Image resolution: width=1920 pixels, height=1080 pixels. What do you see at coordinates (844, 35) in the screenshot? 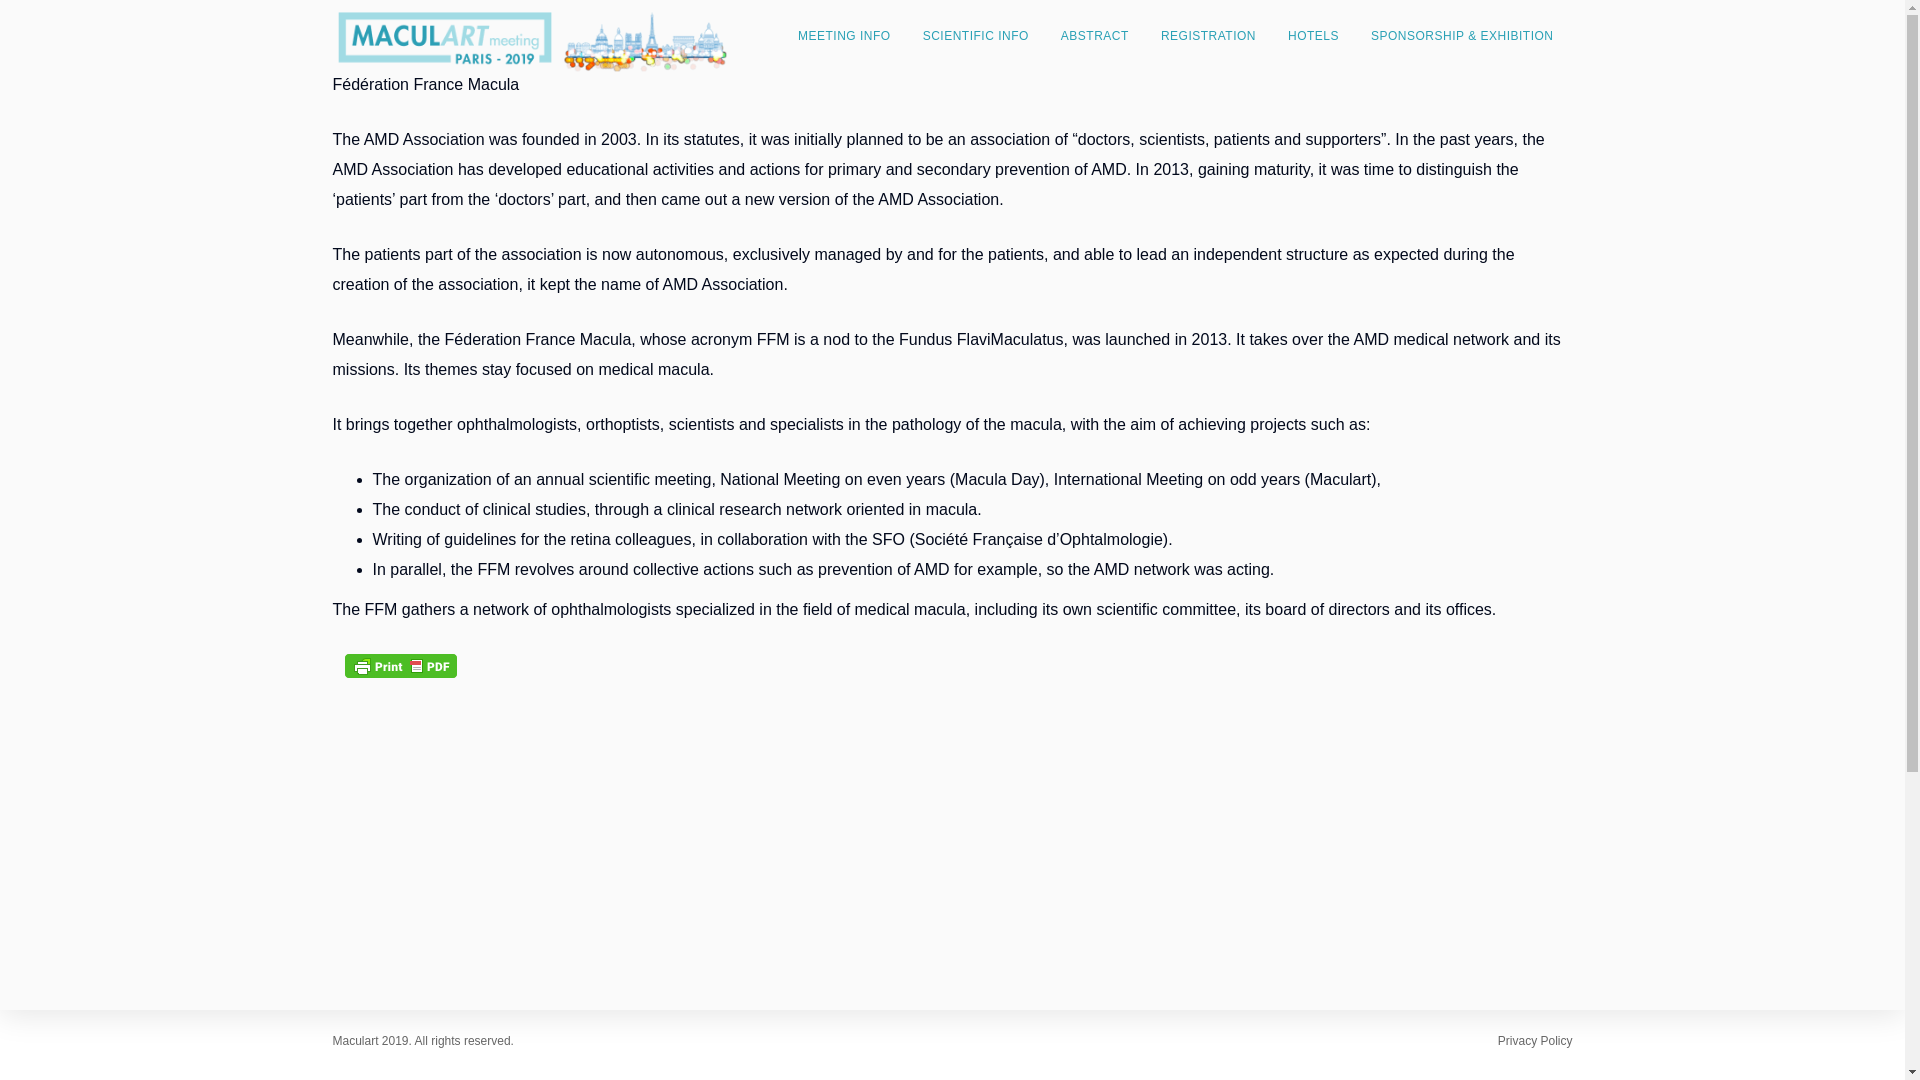
I see `Meeting Info` at bounding box center [844, 35].